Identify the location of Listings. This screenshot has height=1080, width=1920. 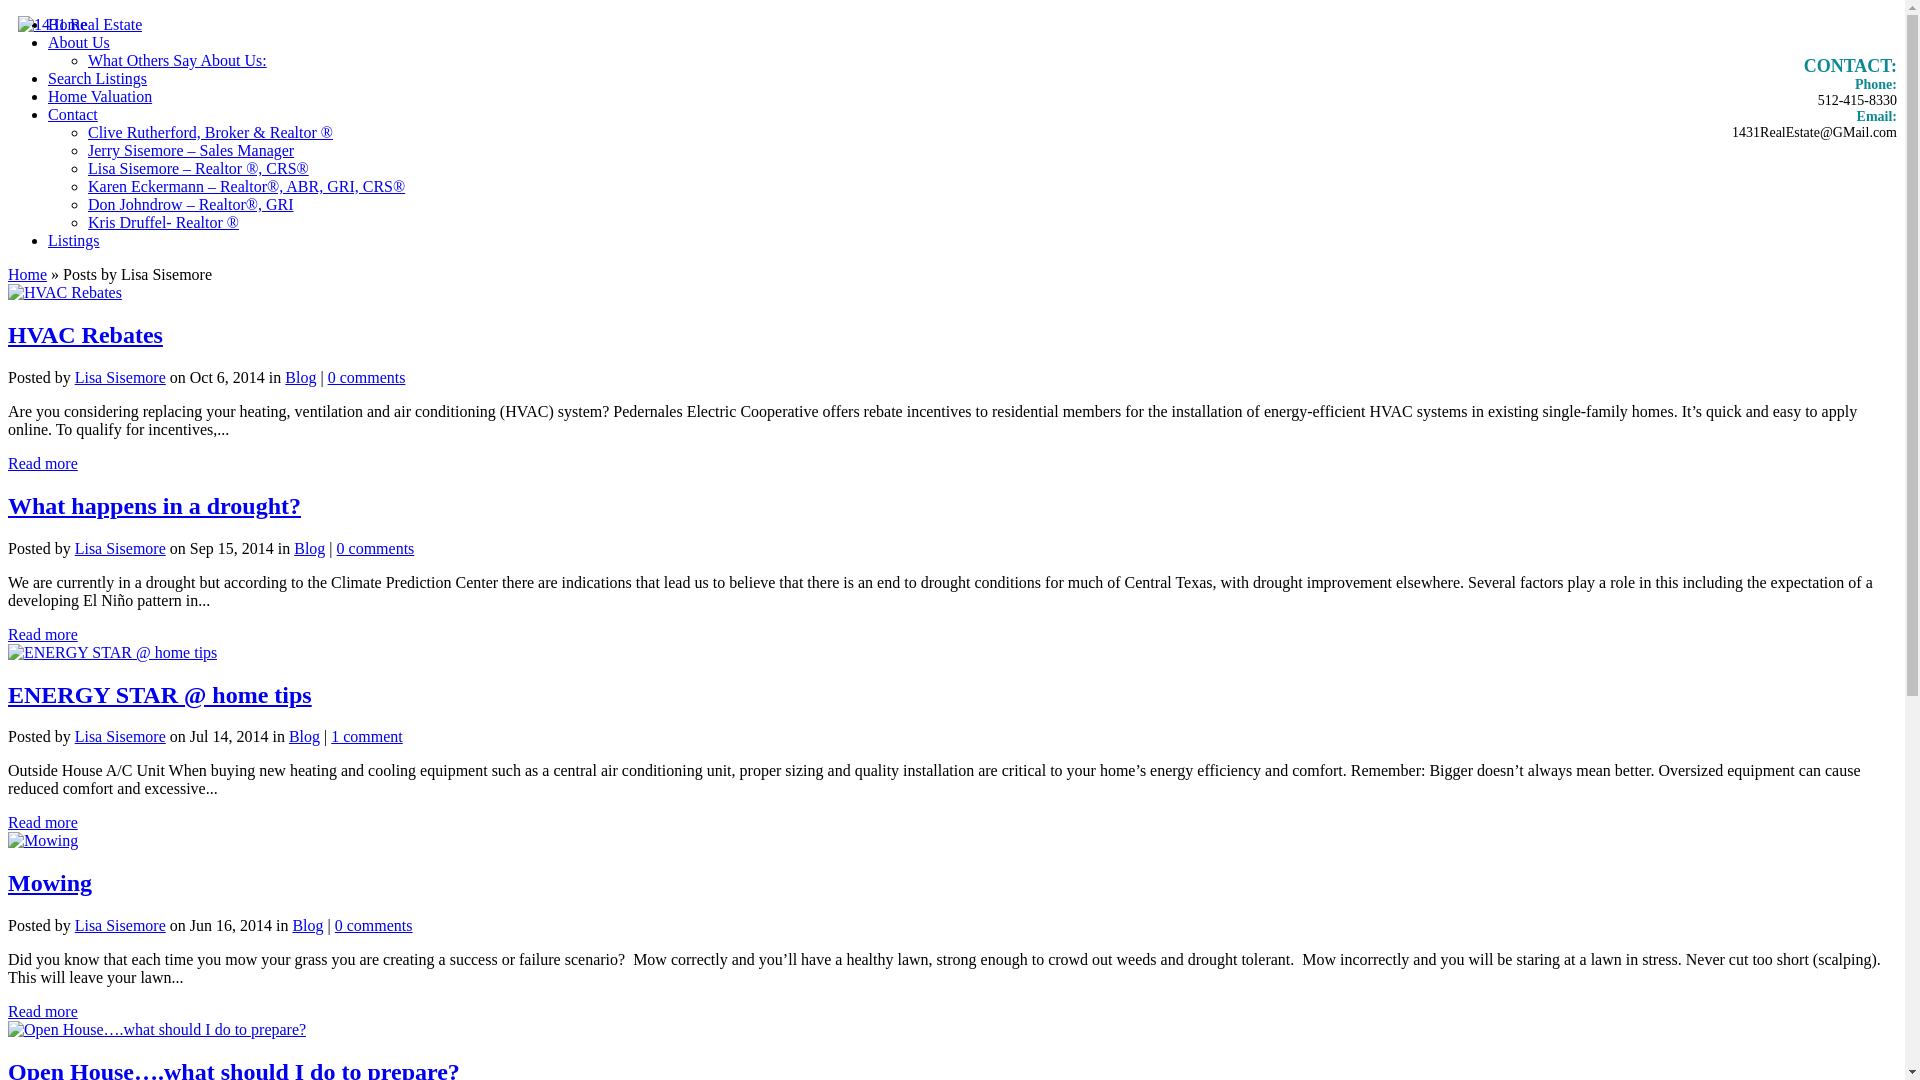
(74, 240).